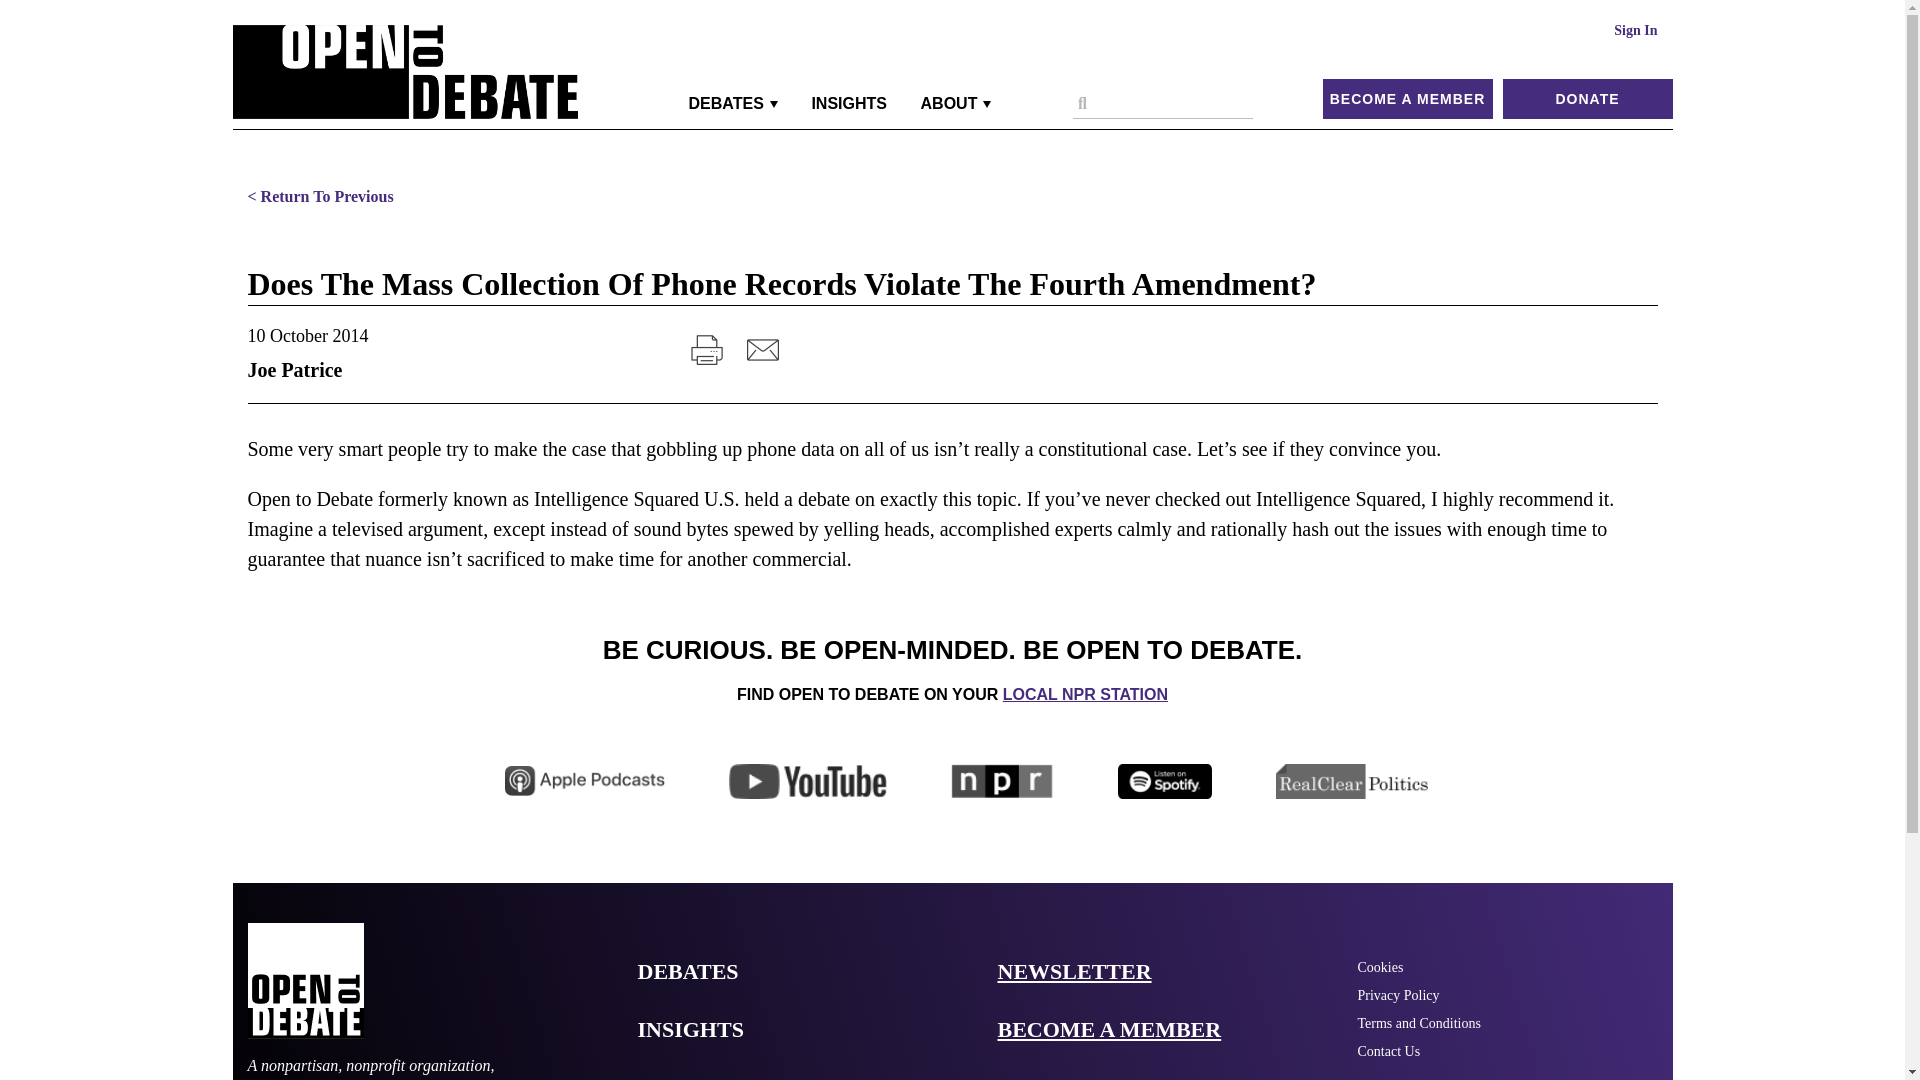  I want to click on politics, so click(1353, 781).